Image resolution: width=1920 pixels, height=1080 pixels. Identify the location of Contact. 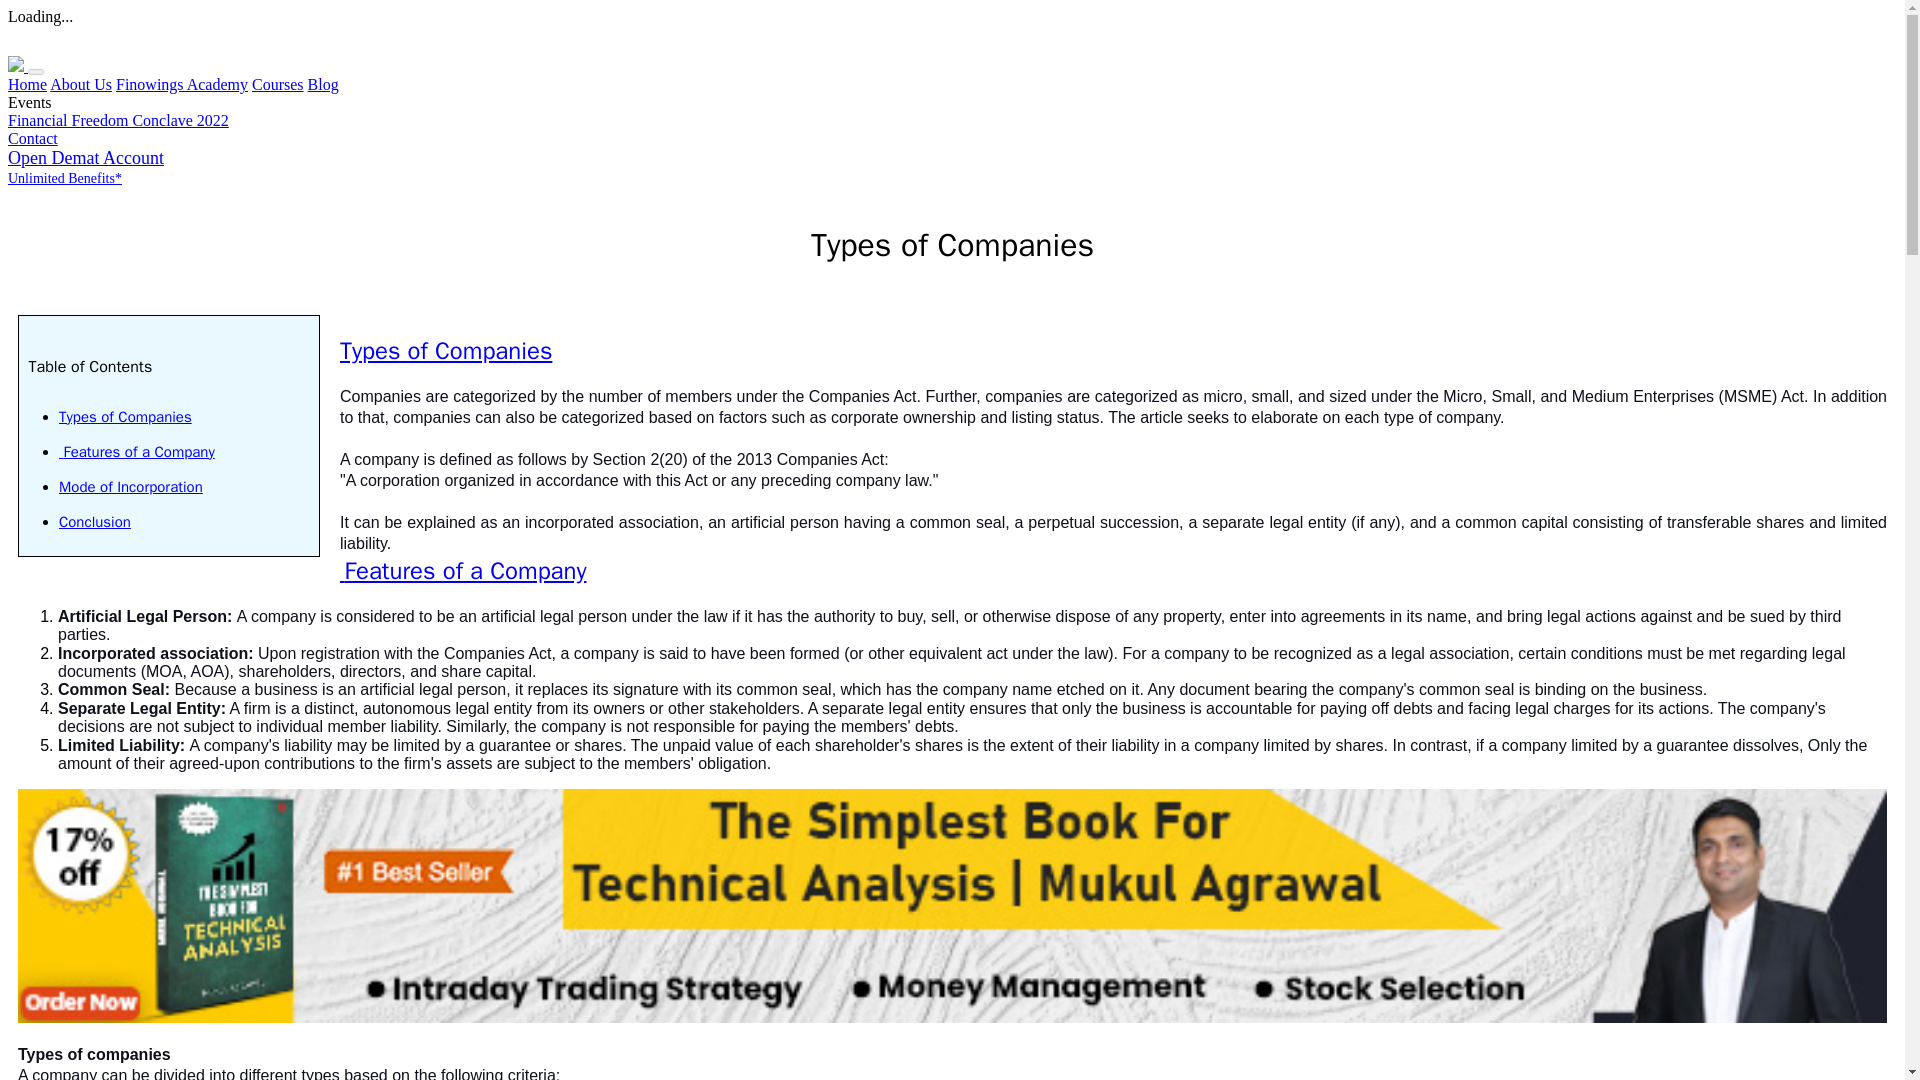
(32, 138).